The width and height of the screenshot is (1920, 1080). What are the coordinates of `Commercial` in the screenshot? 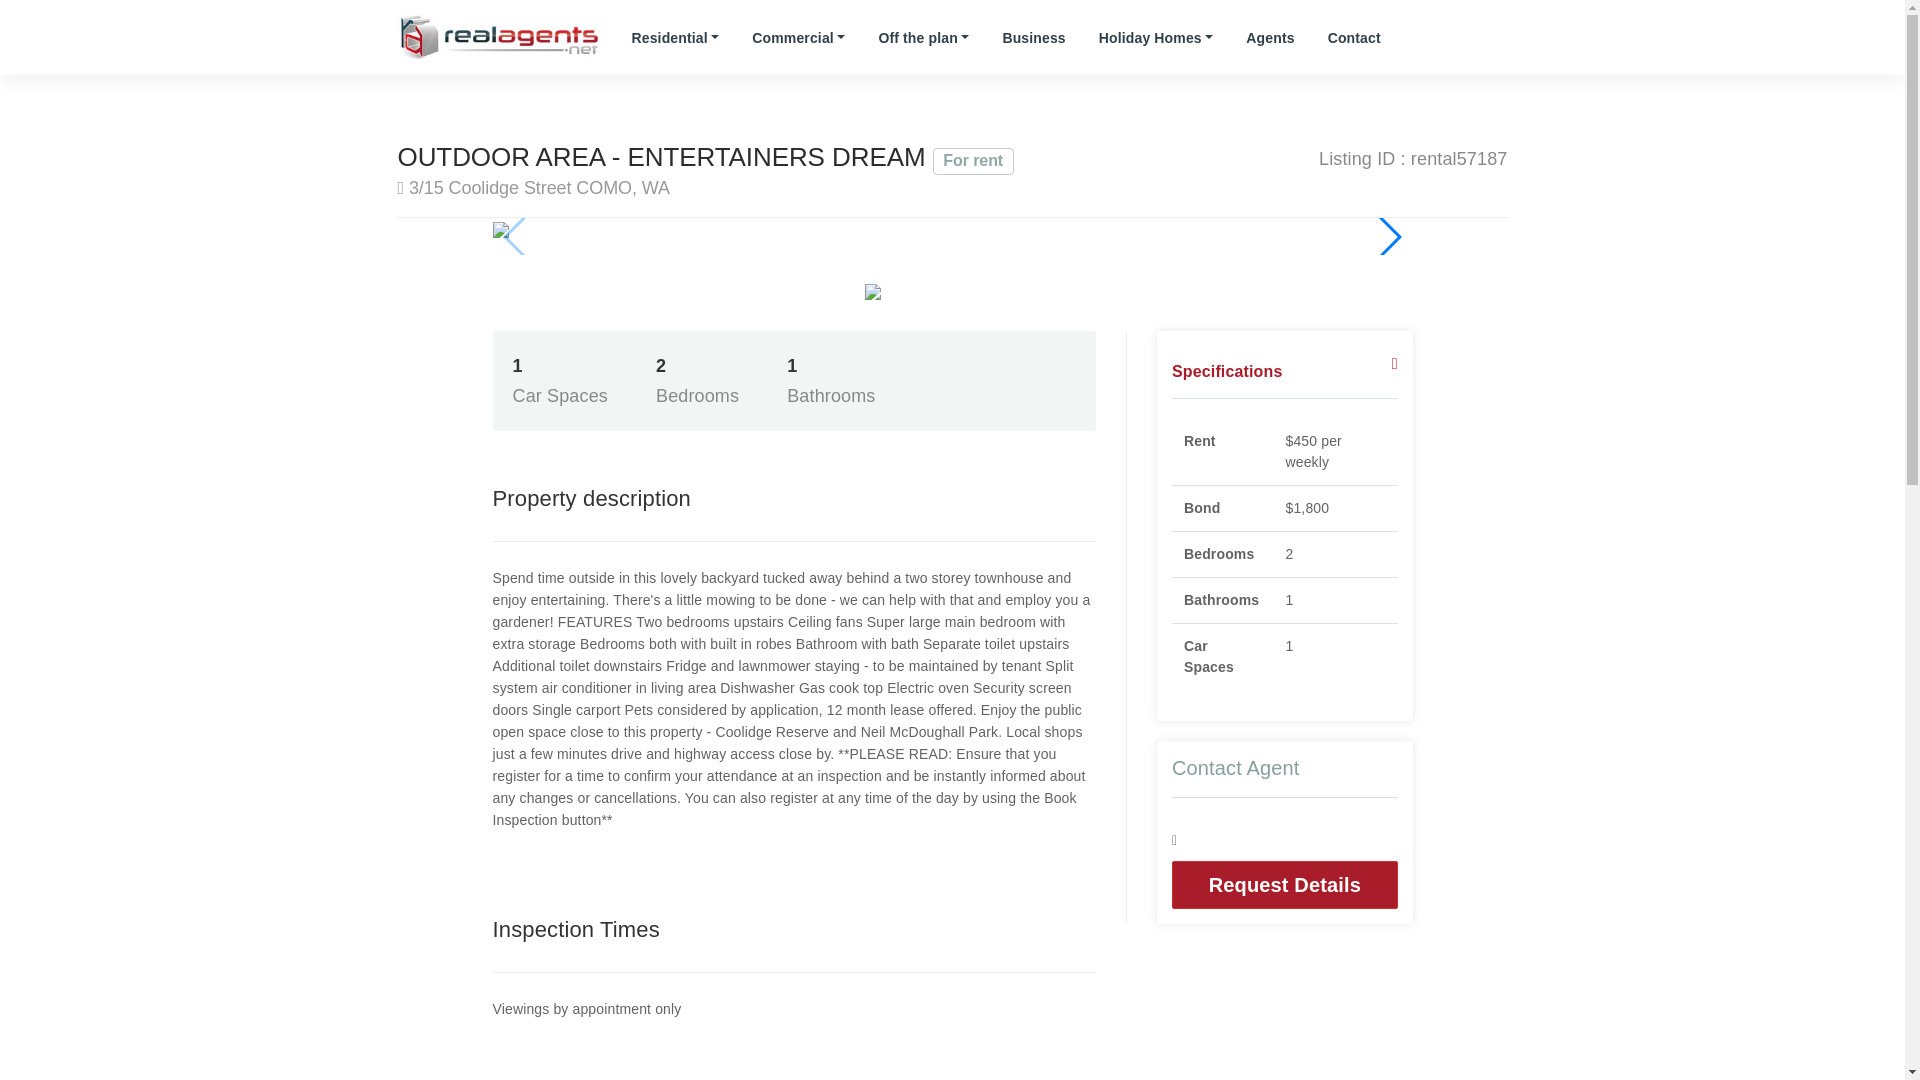 It's located at (798, 38).